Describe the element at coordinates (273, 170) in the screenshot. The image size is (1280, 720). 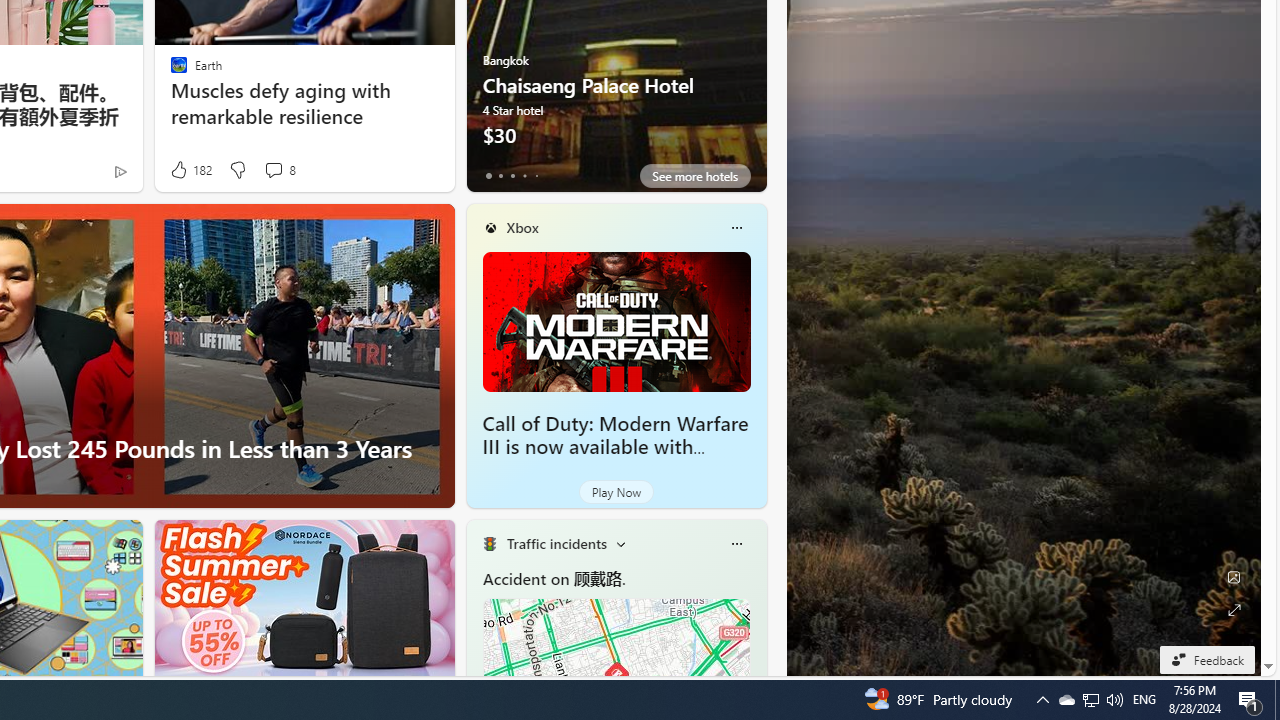
I see `View comments 8 Comment` at that location.